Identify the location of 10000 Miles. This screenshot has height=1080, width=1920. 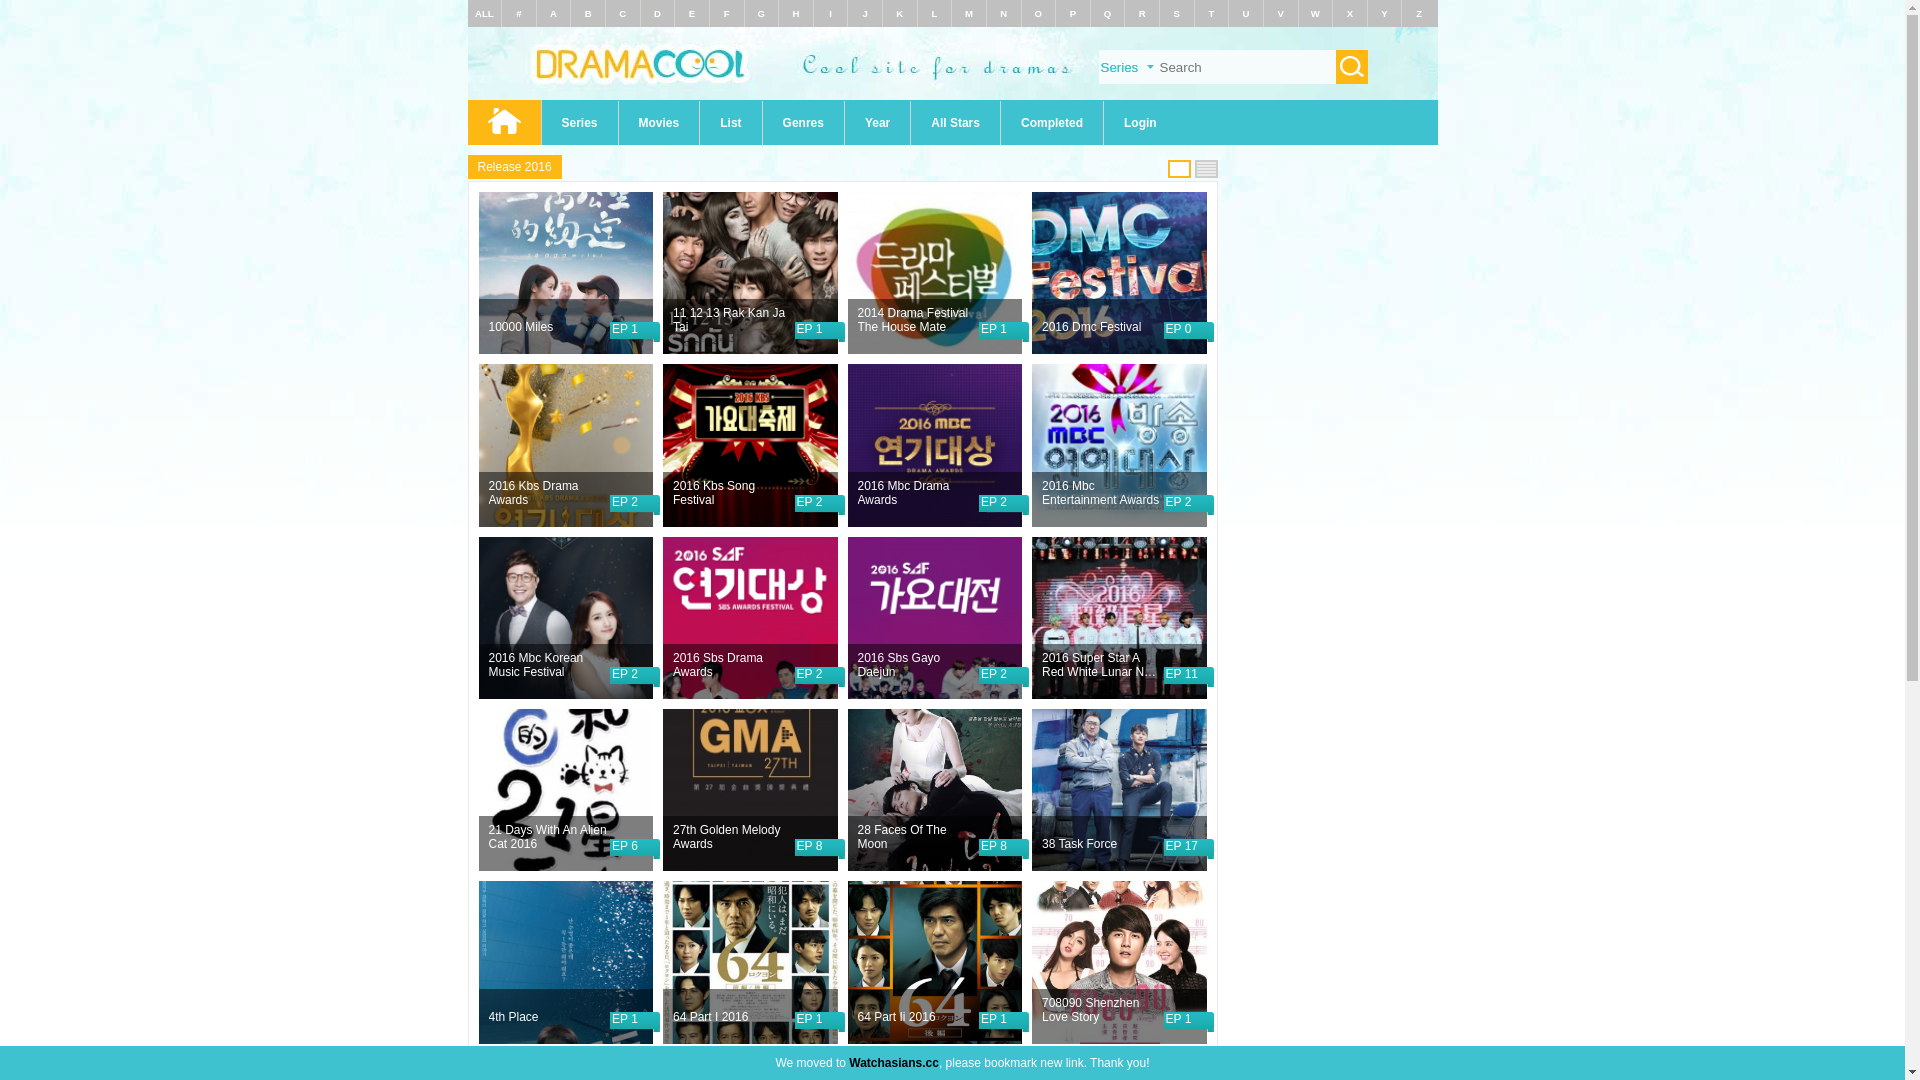
(548, 327).